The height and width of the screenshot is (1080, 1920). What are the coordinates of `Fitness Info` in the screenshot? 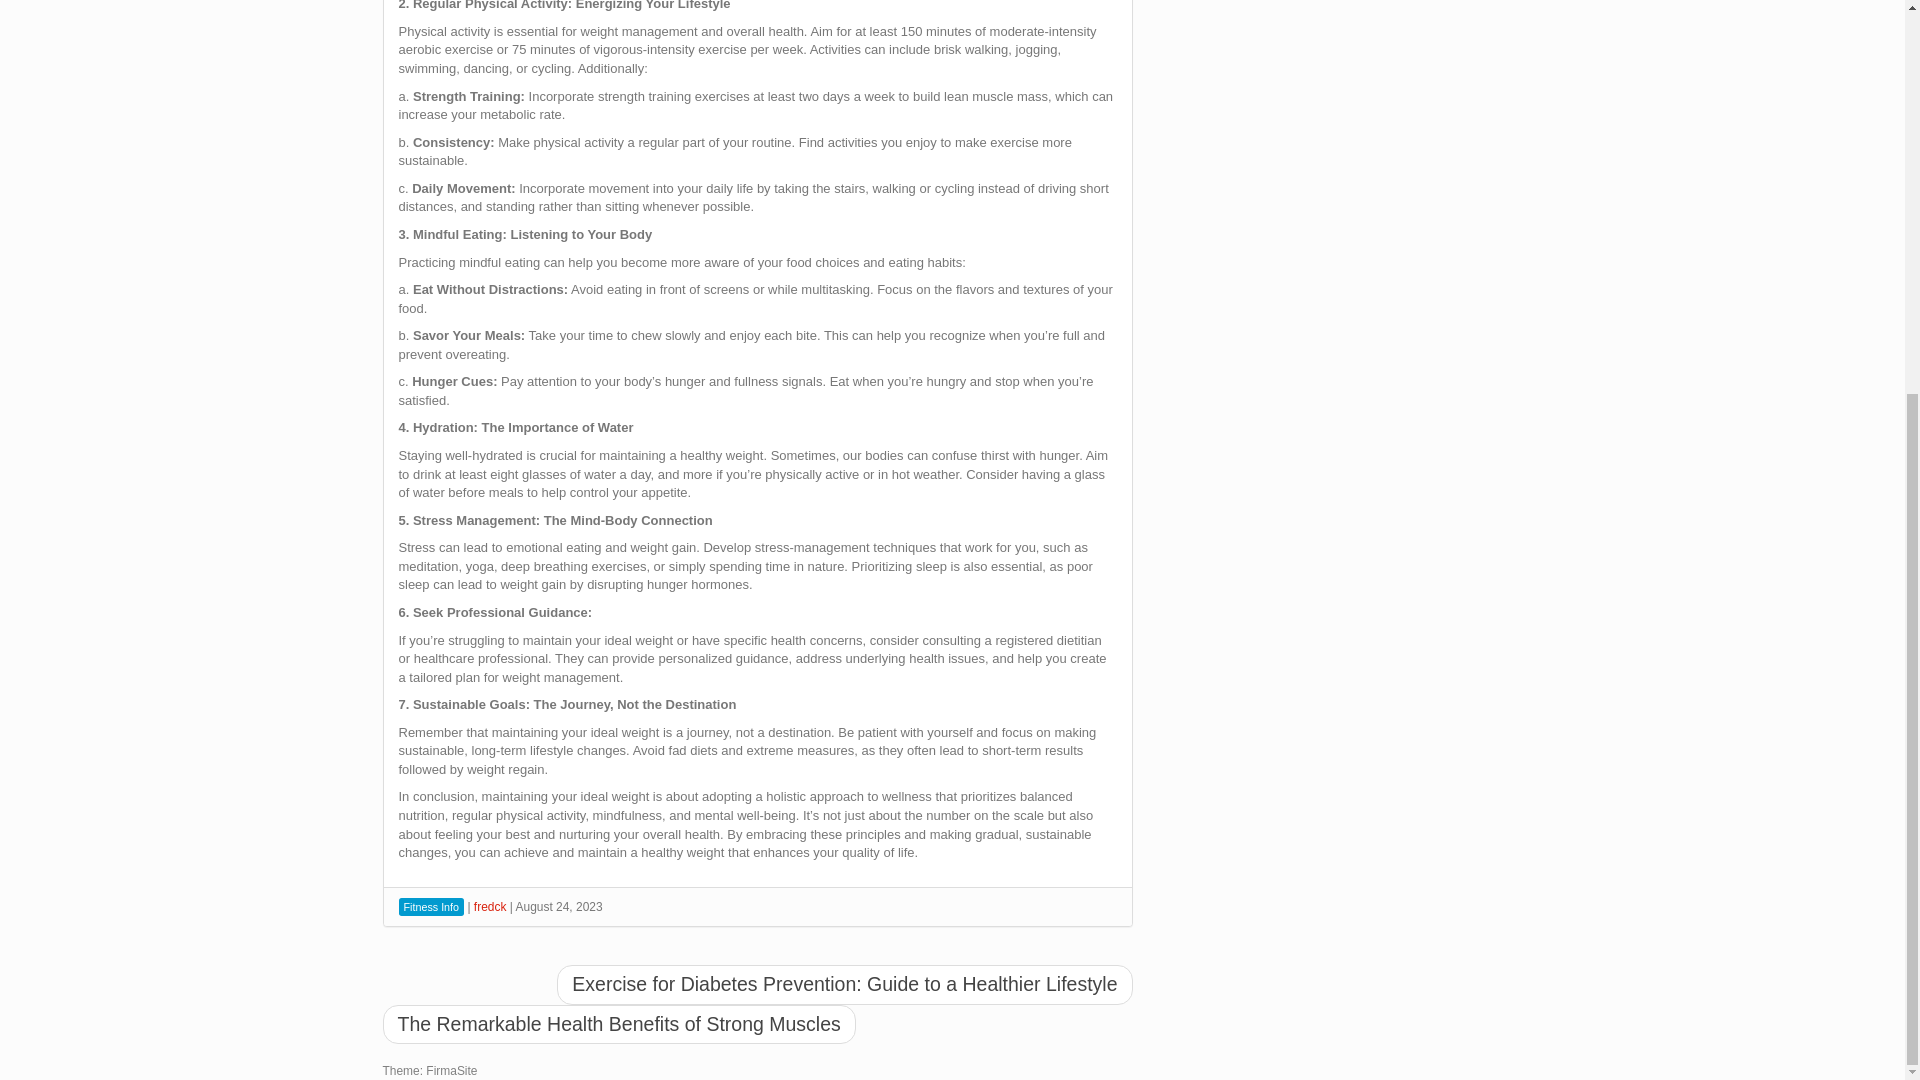 It's located at (430, 906).